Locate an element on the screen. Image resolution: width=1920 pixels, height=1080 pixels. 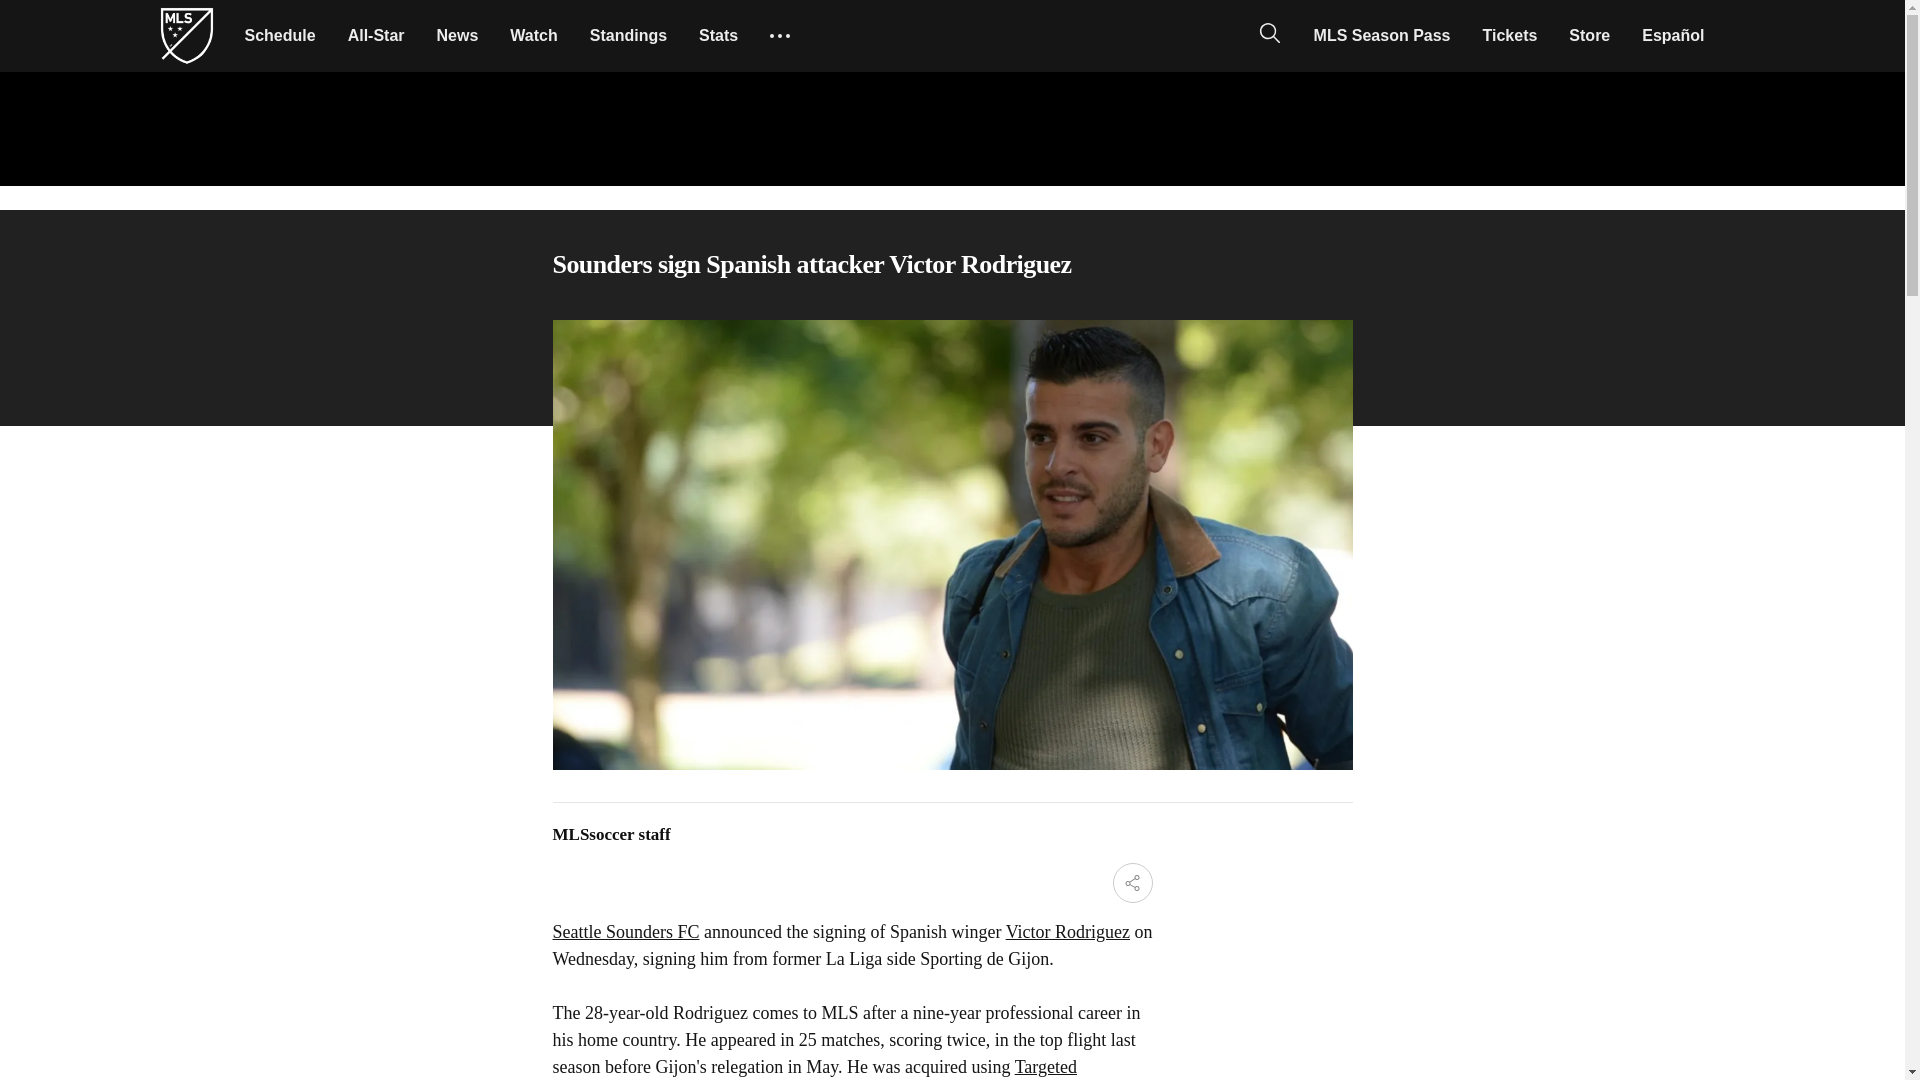
Schedule is located at coordinates (279, 35).